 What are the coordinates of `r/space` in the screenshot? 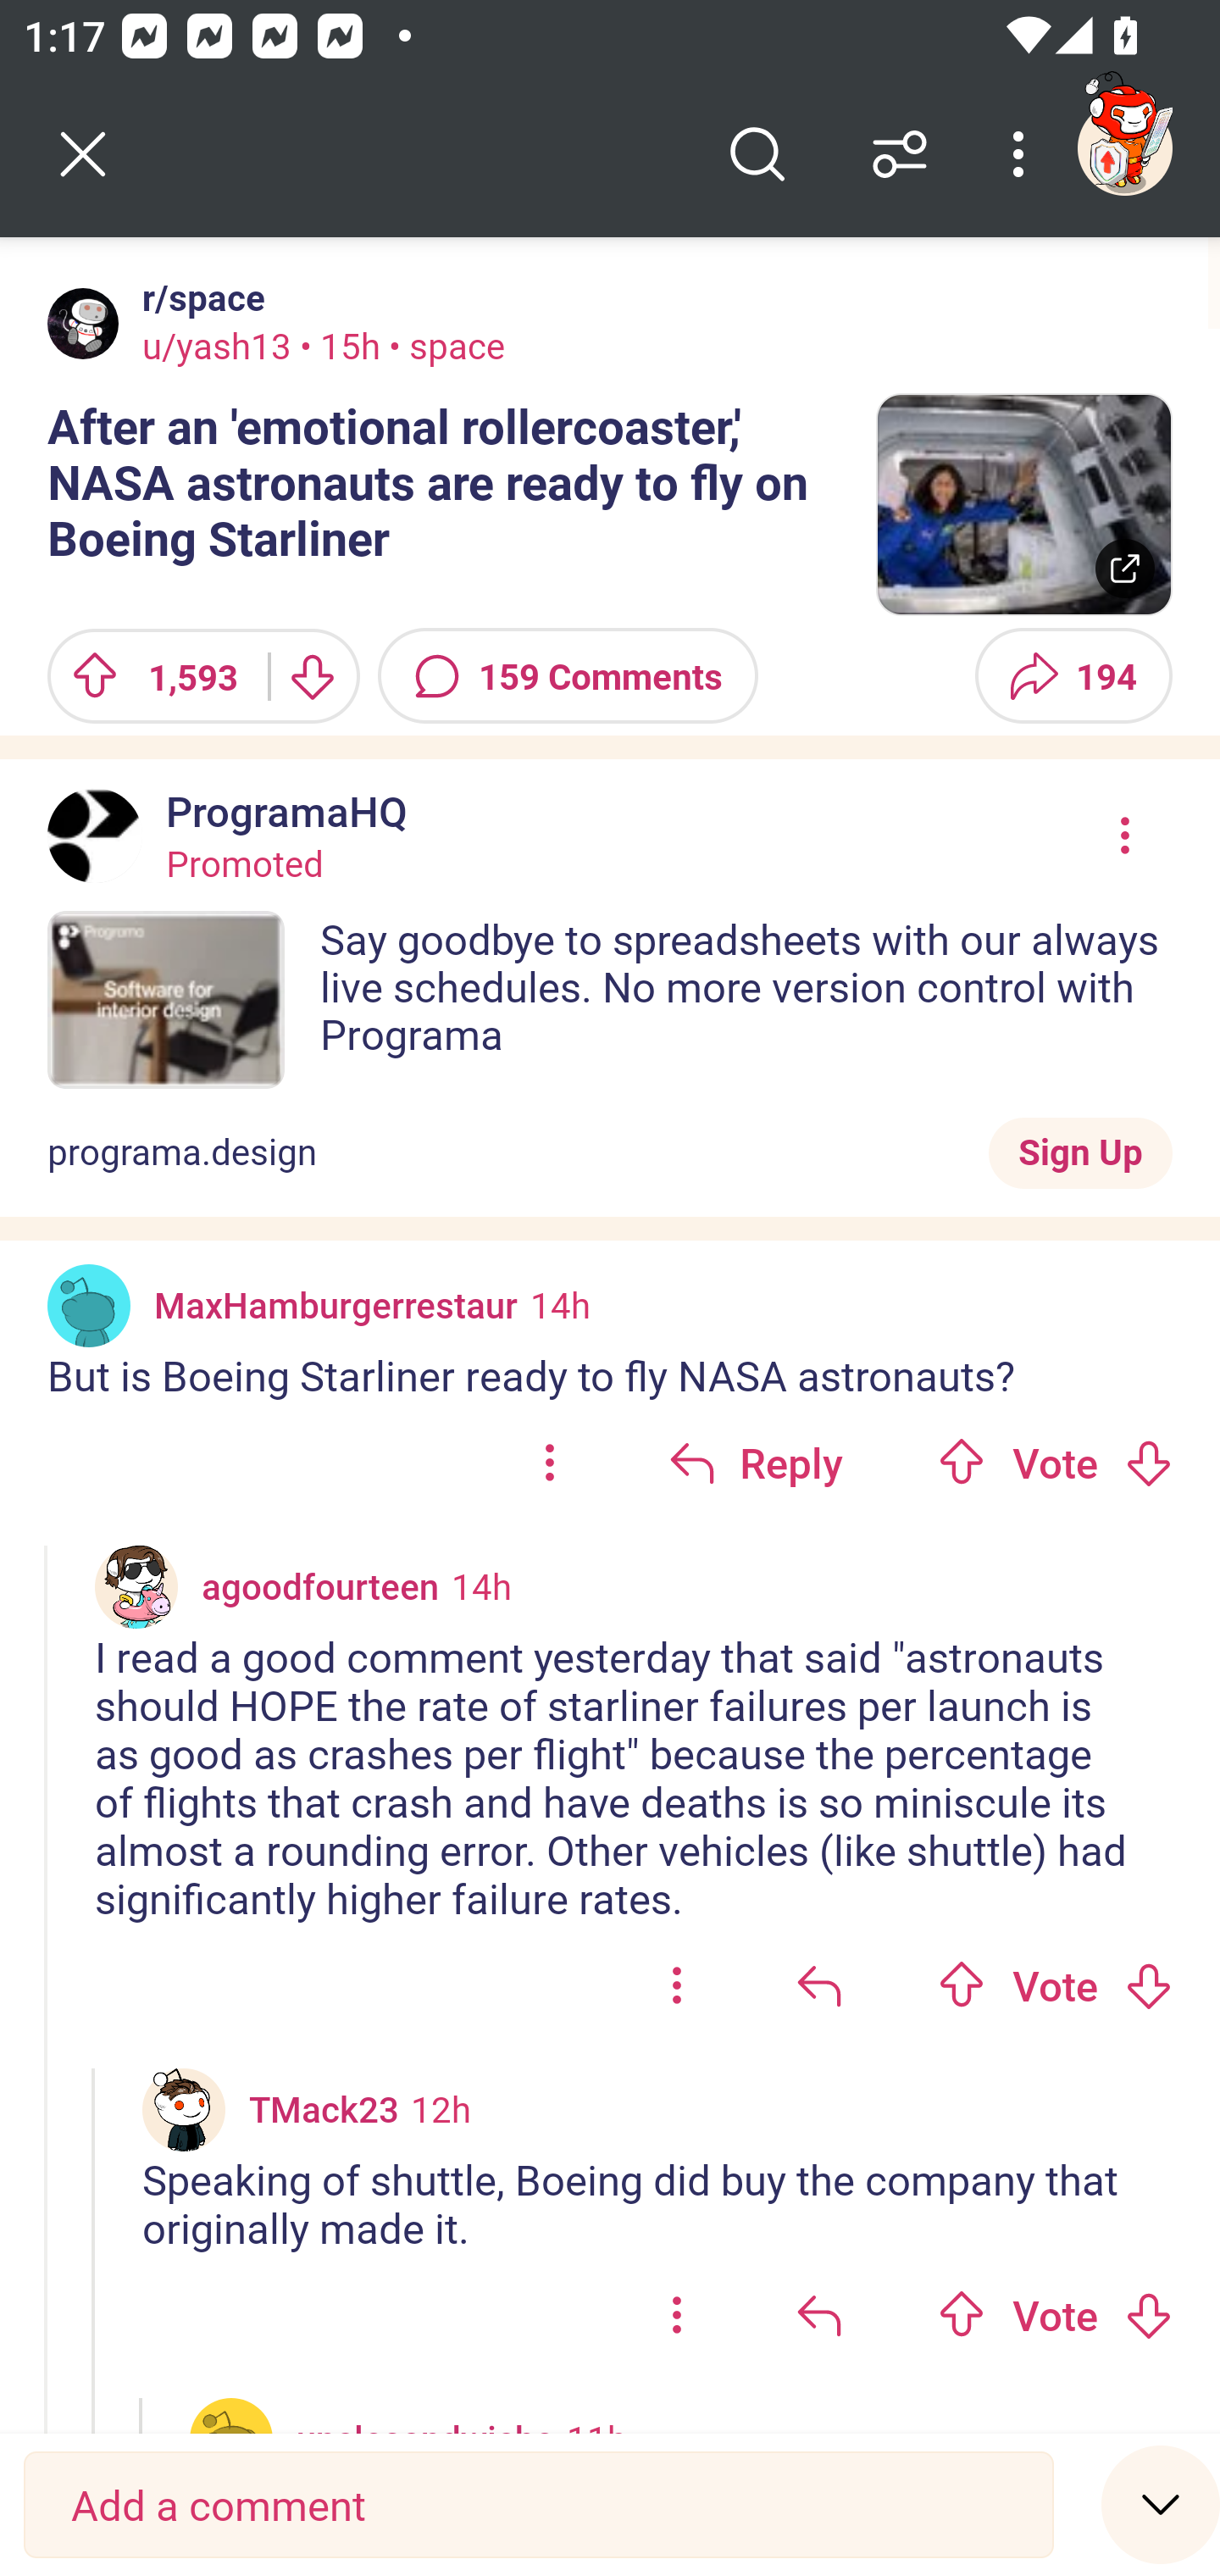 It's located at (197, 297).